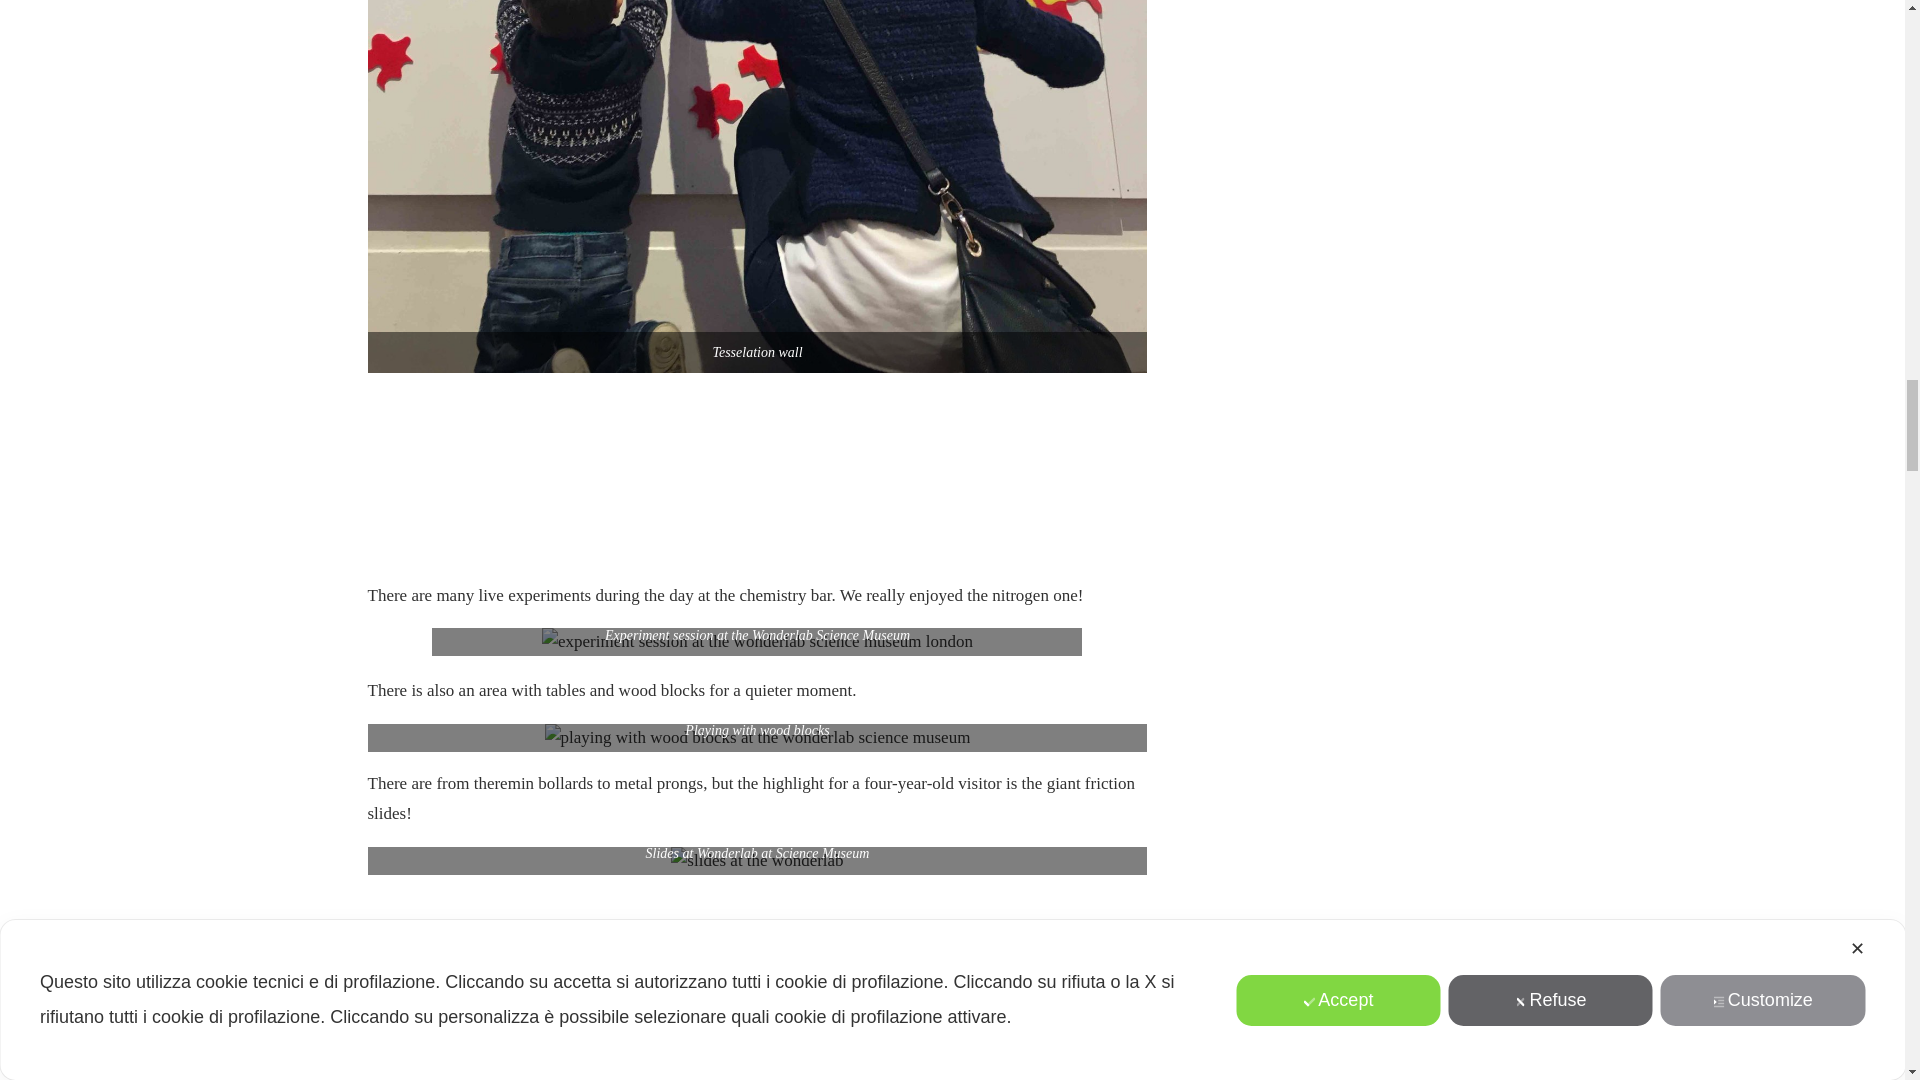 This screenshot has width=1920, height=1080. What do you see at coordinates (757, 641) in the screenshot?
I see `What to see at eh Wonderlab at the Science Museum` at bounding box center [757, 641].